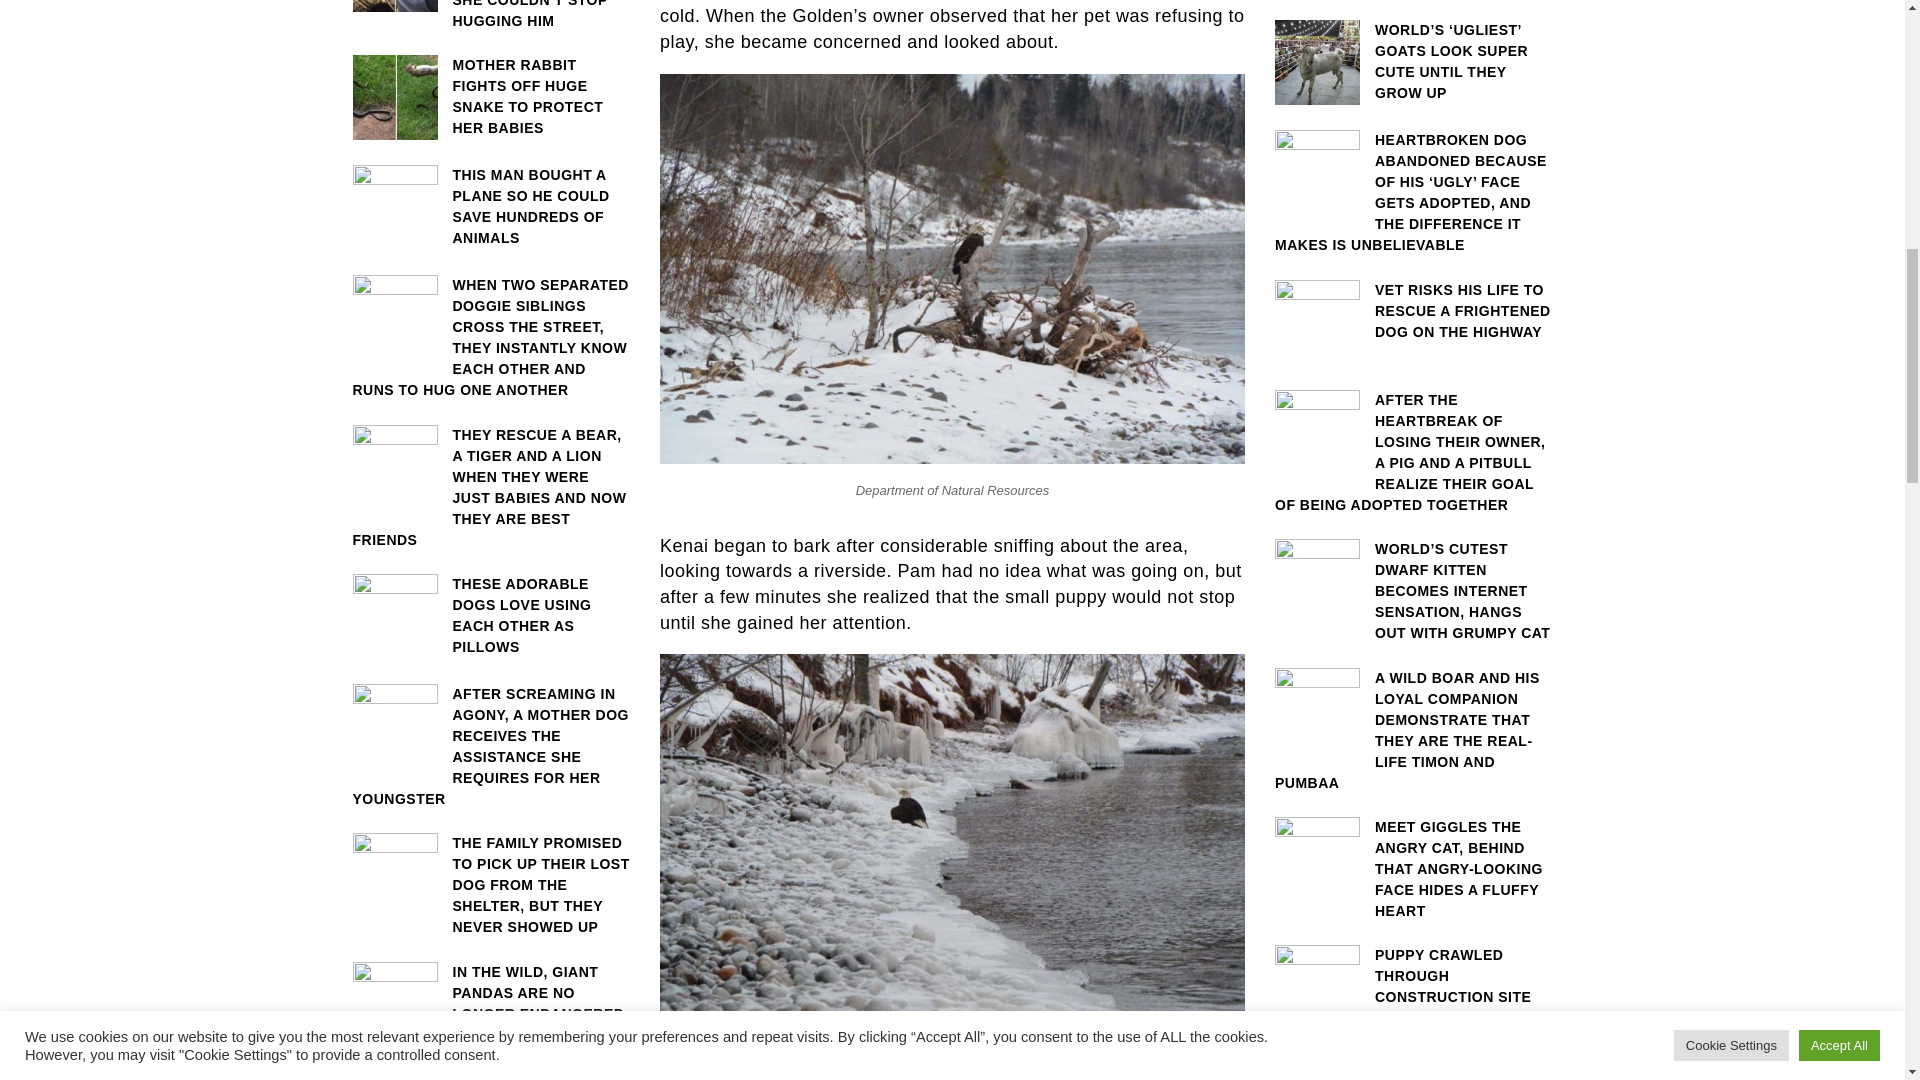 The width and height of the screenshot is (1920, 1080). I want to click on THESE ADORABLE DOGS LOVE USING EACH OTHER AS PILLOWS, so click(490, 615).